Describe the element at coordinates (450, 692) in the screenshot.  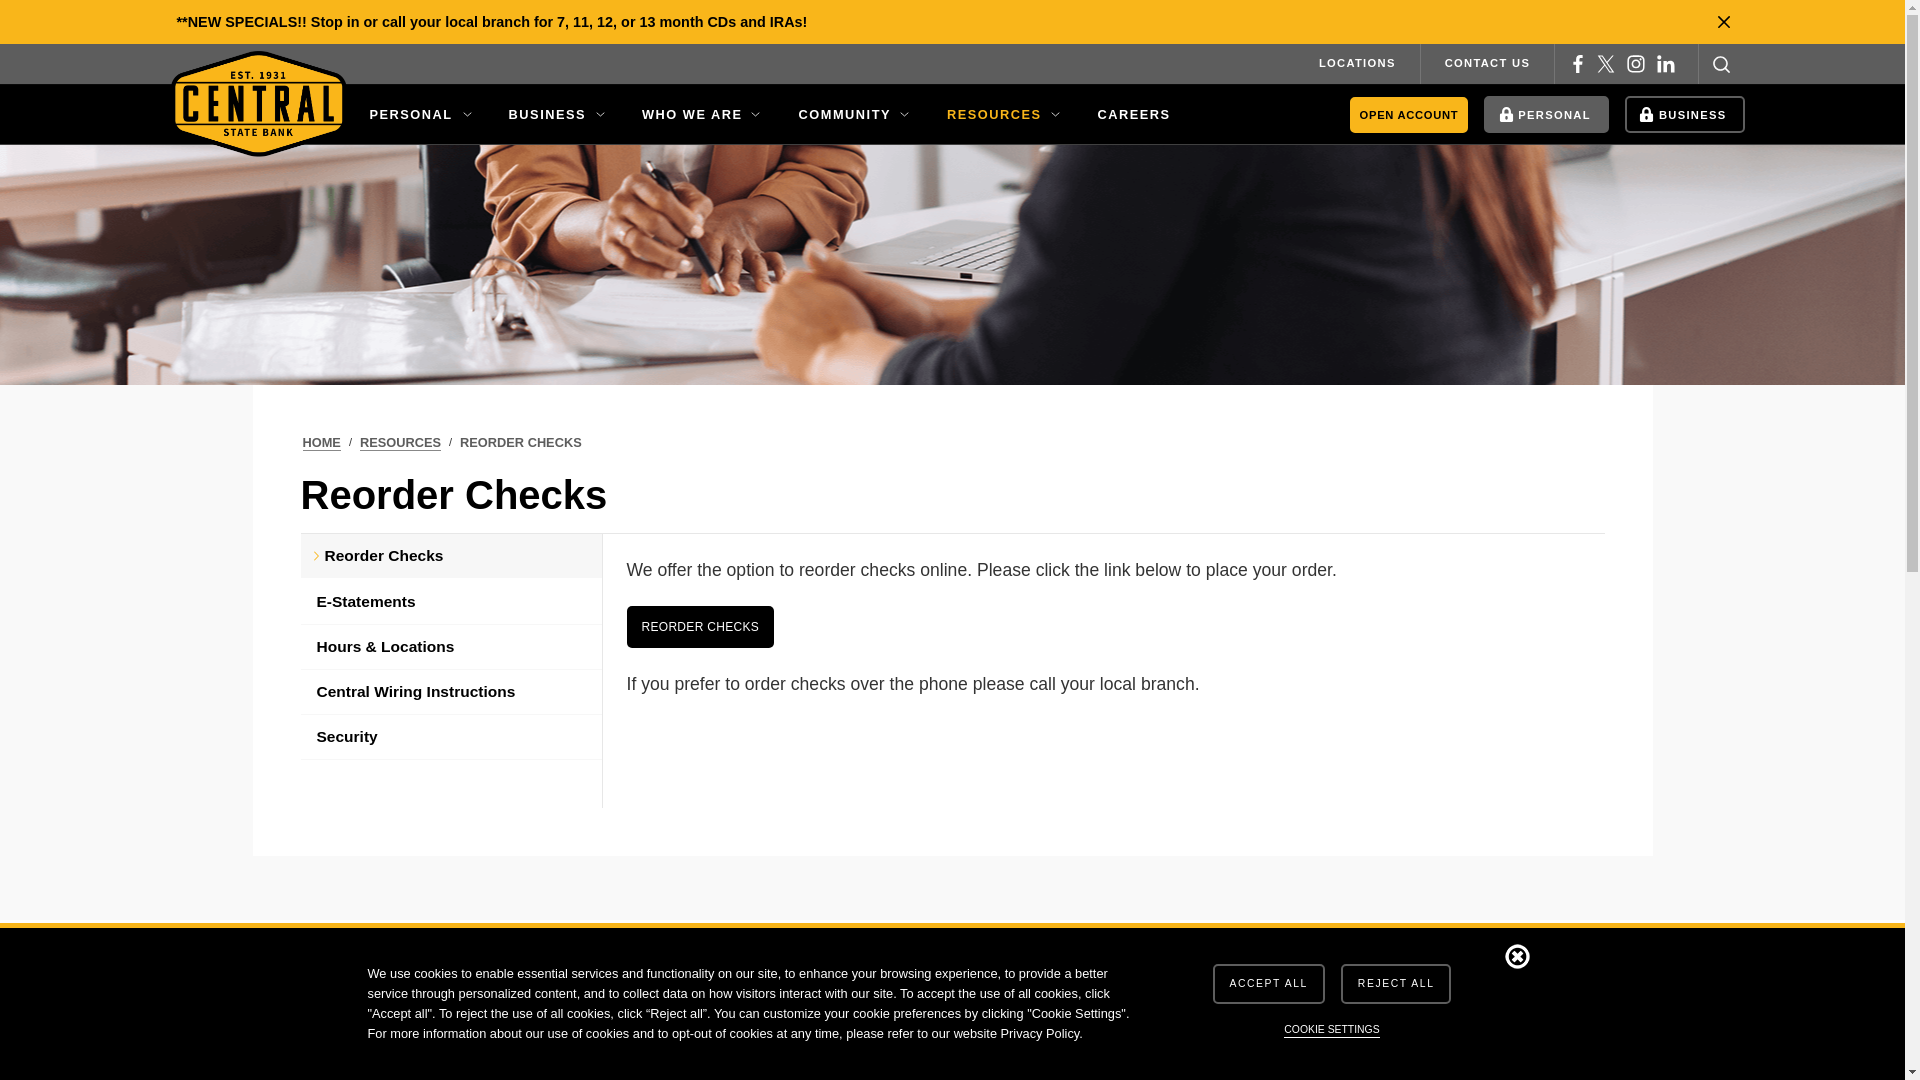
I see `Central Wiring Instructions` at that location.